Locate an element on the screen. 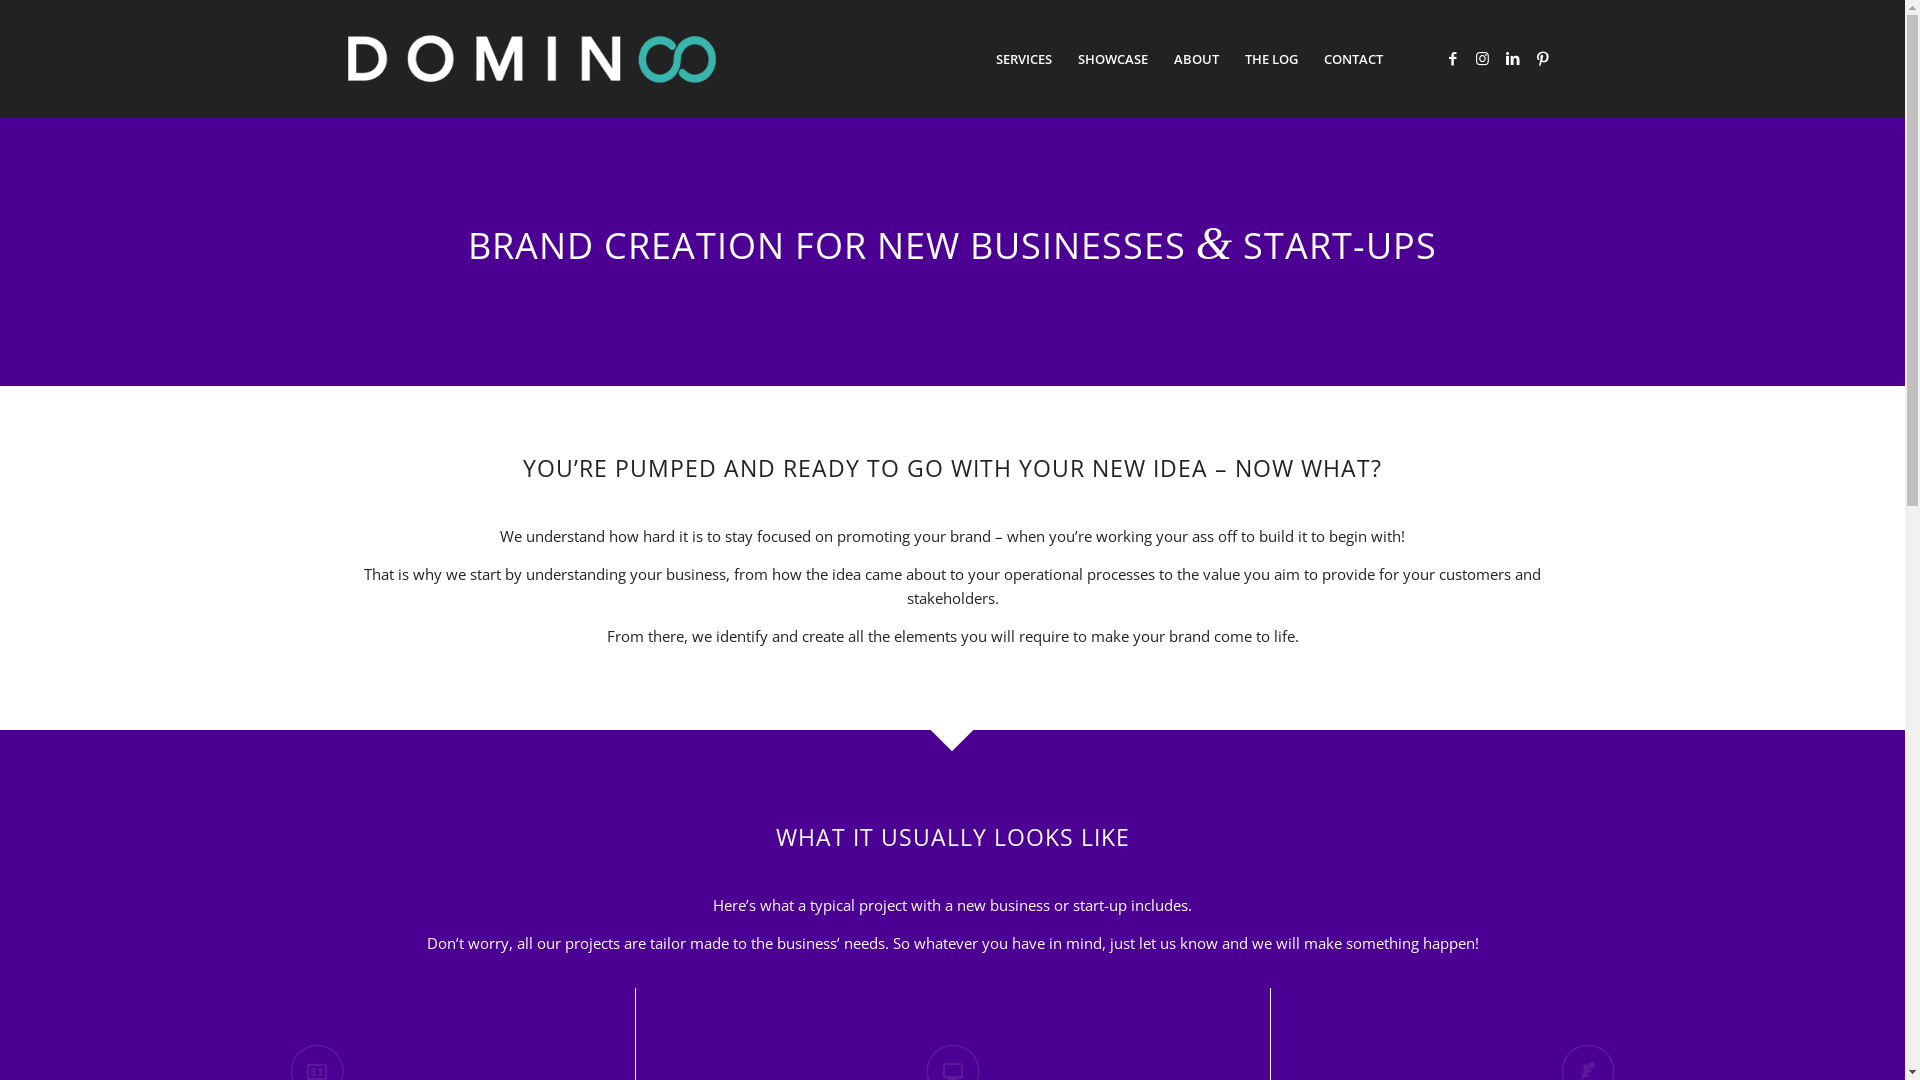 The image size is (1920, 1080). Instagram is located at coordinates (1483, 58).